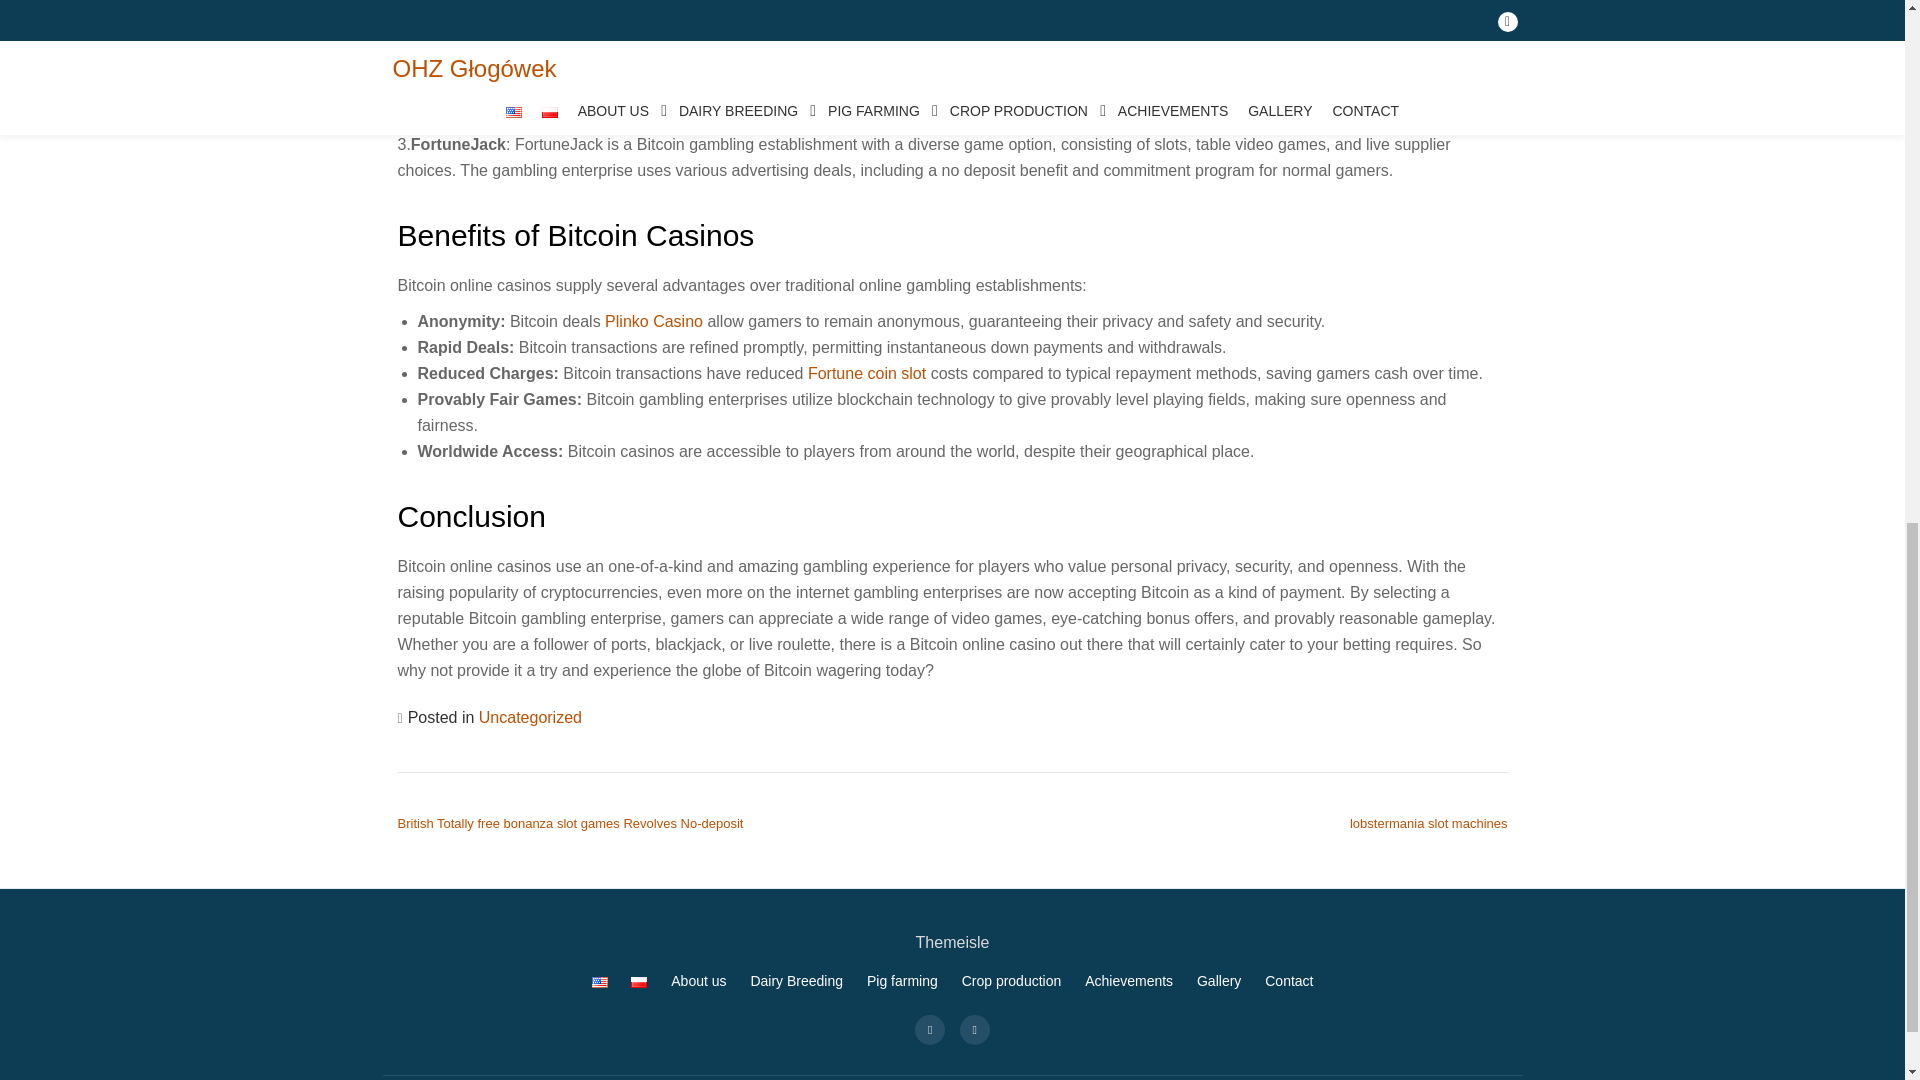 The image size is (1920, 1080). Describe the element at coordinates (974, 1028) in the screenshot. I see `fa-youtube` at that location.